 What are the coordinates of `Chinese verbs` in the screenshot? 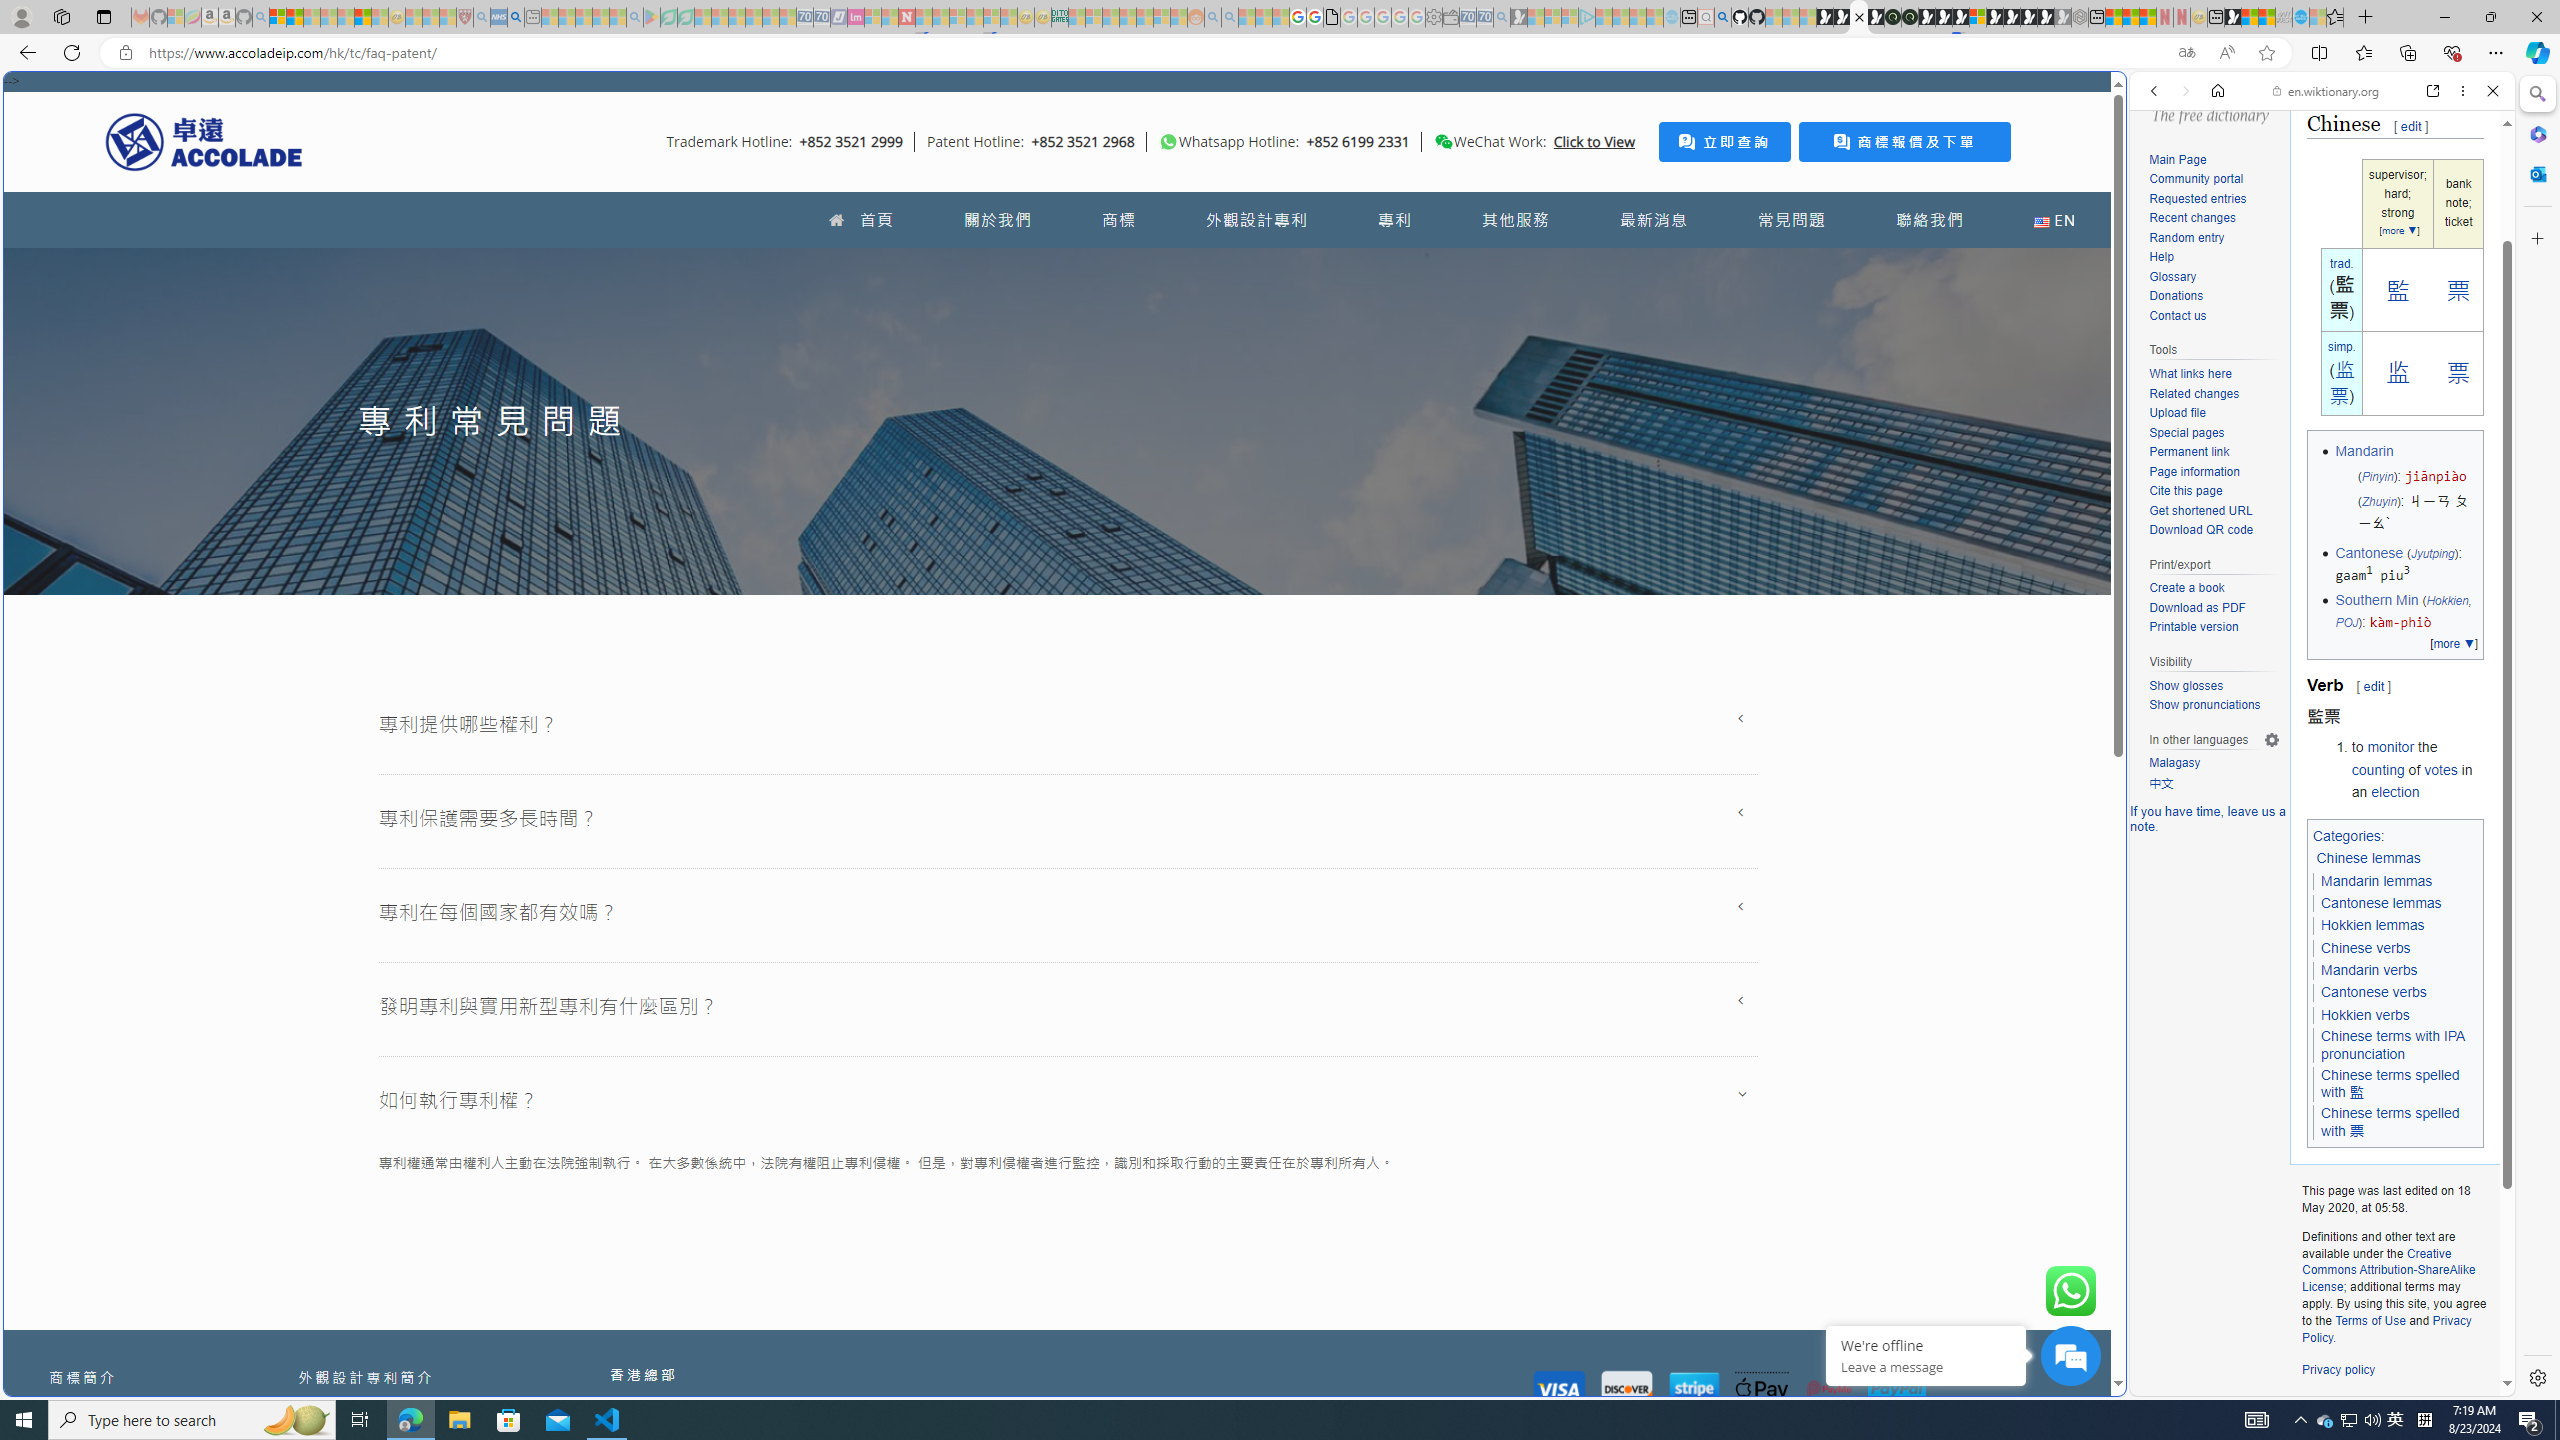 It's located at (2366, 948).